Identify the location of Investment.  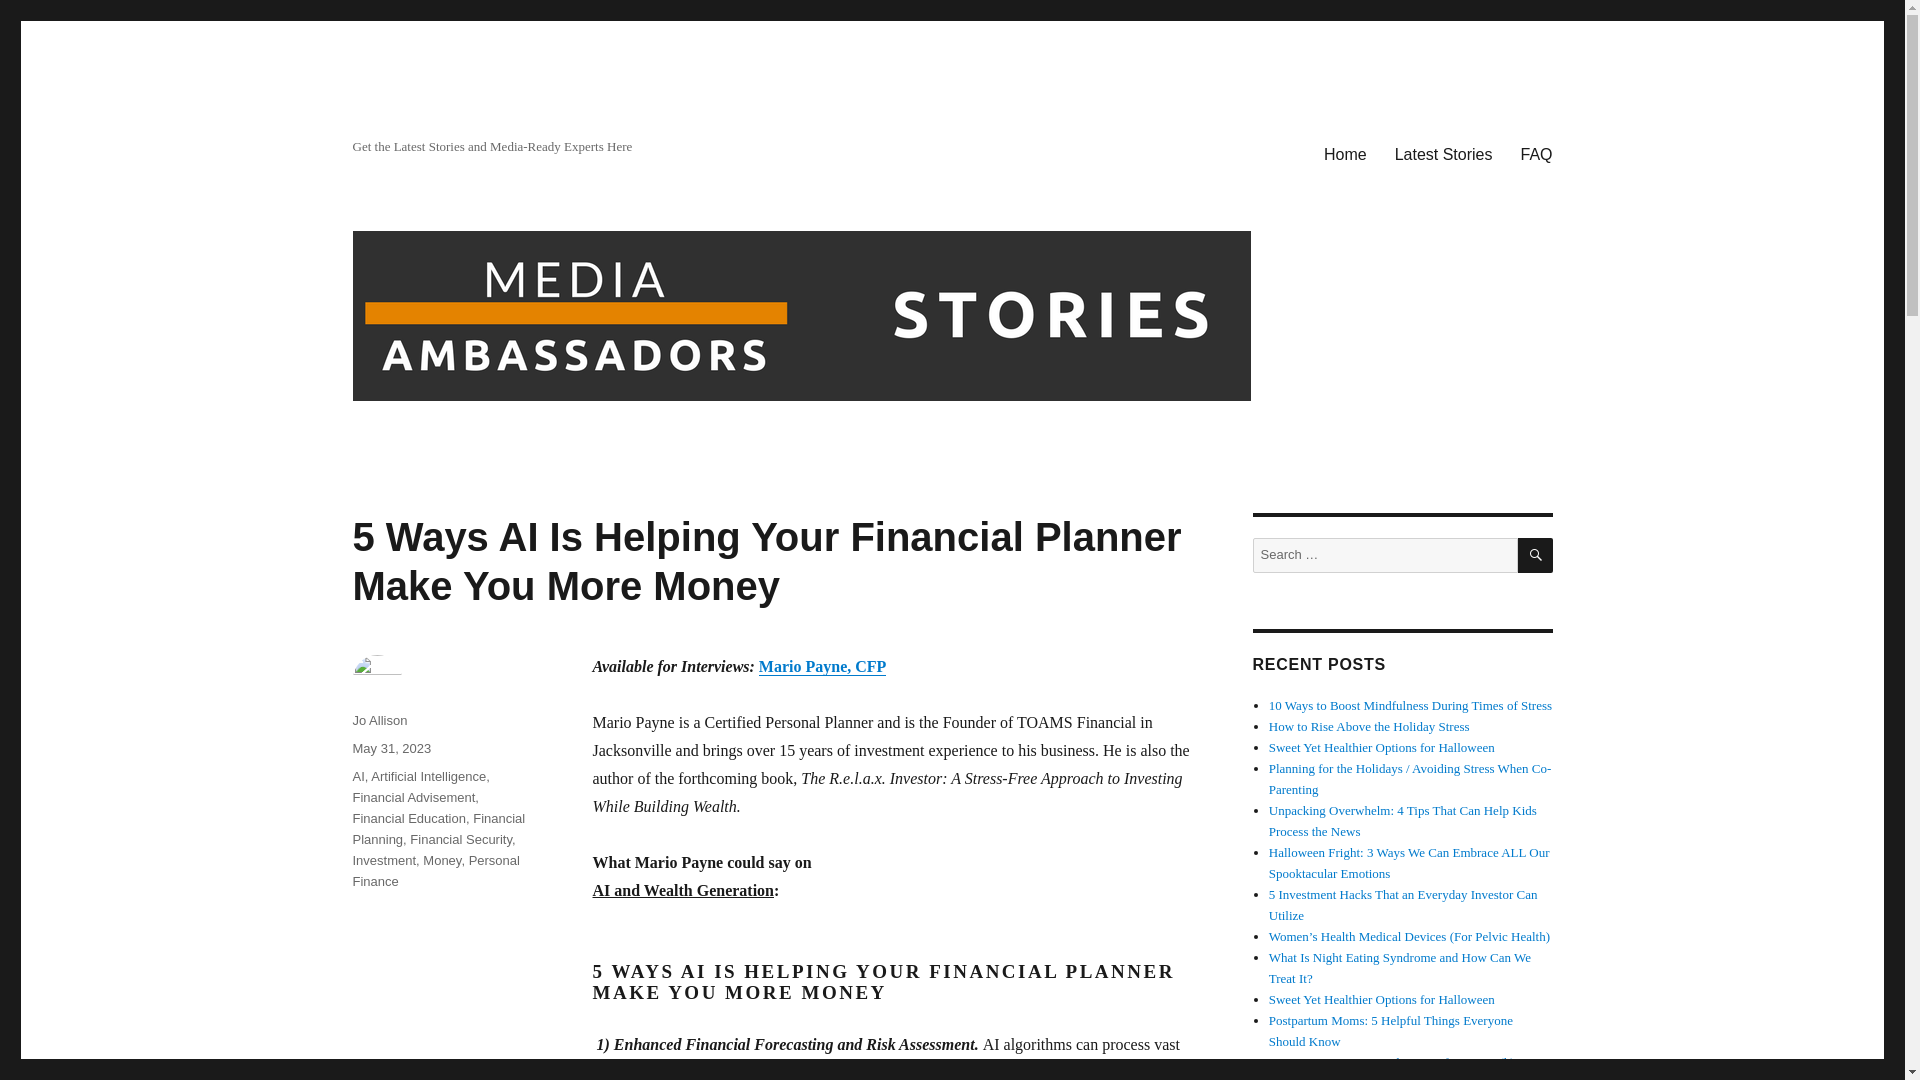
(384, 860).